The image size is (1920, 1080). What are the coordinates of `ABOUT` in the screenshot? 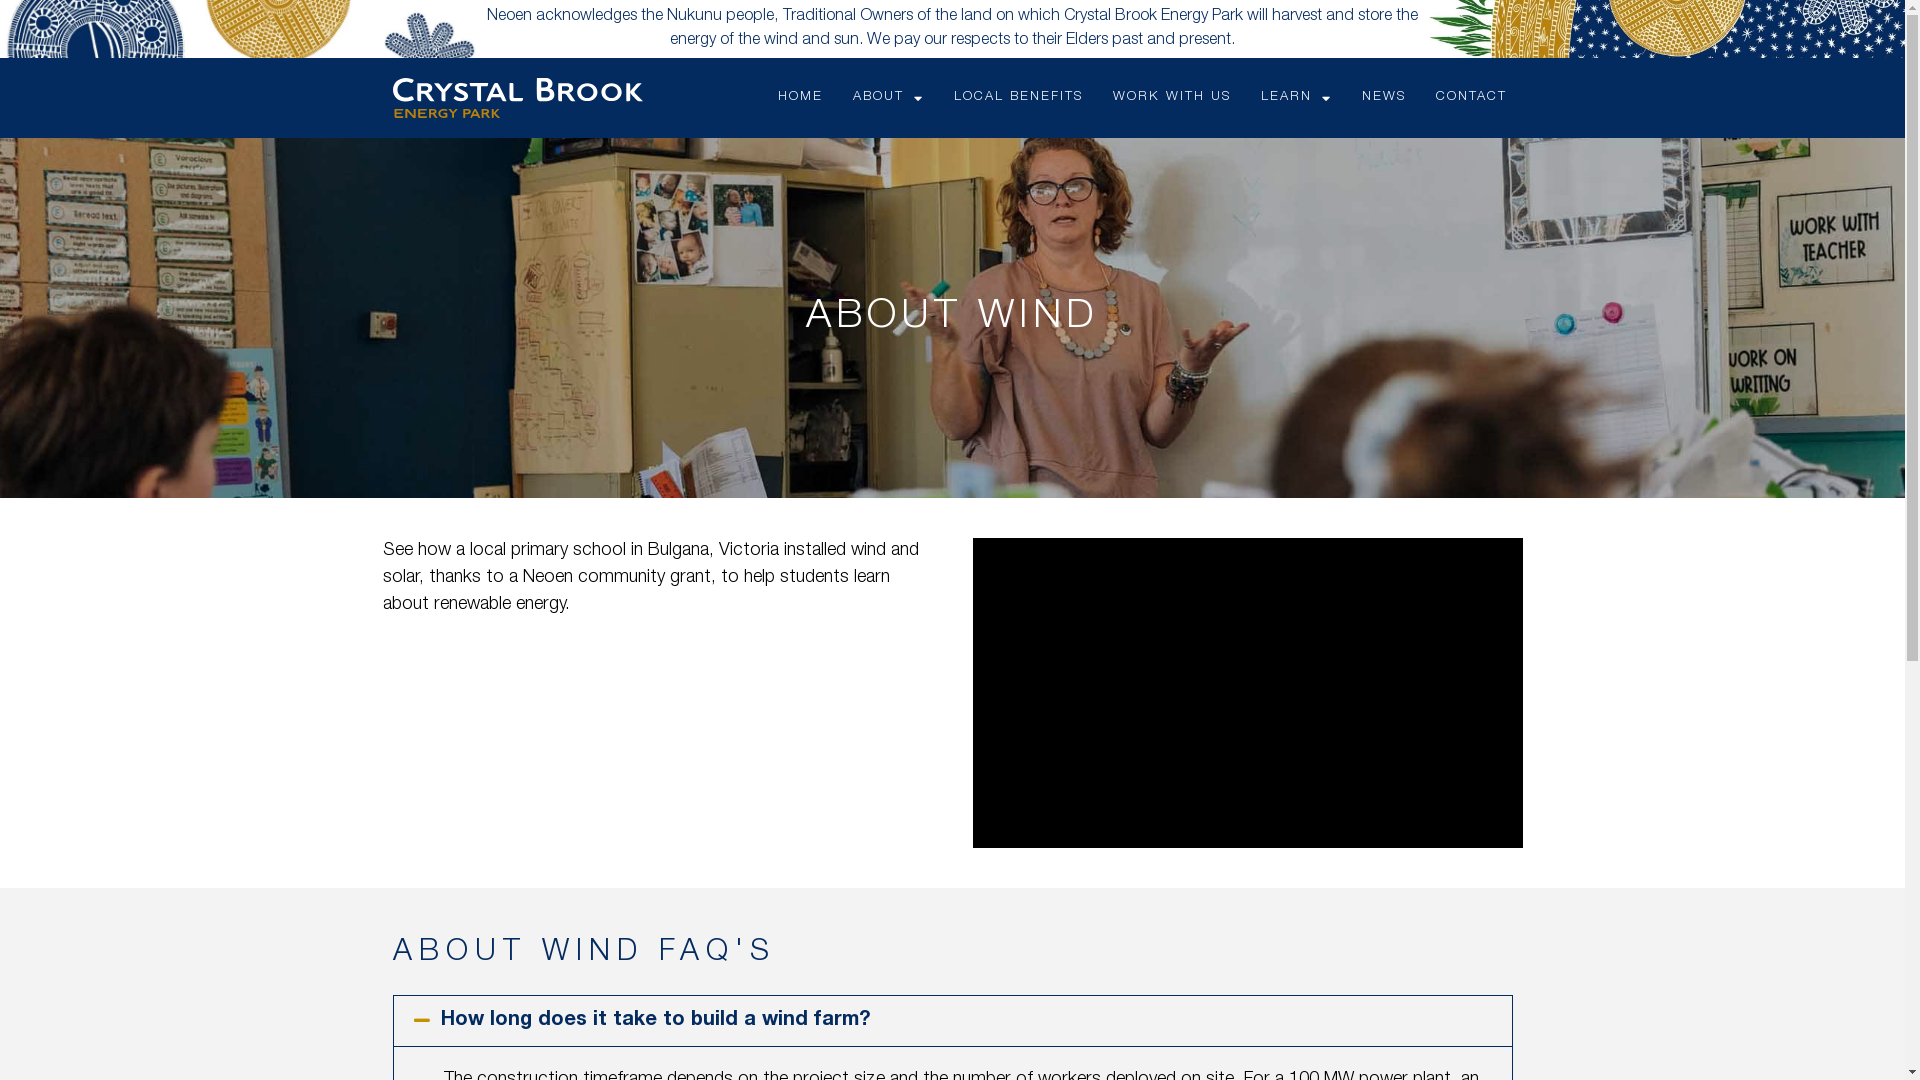 It's located at (888, 98).